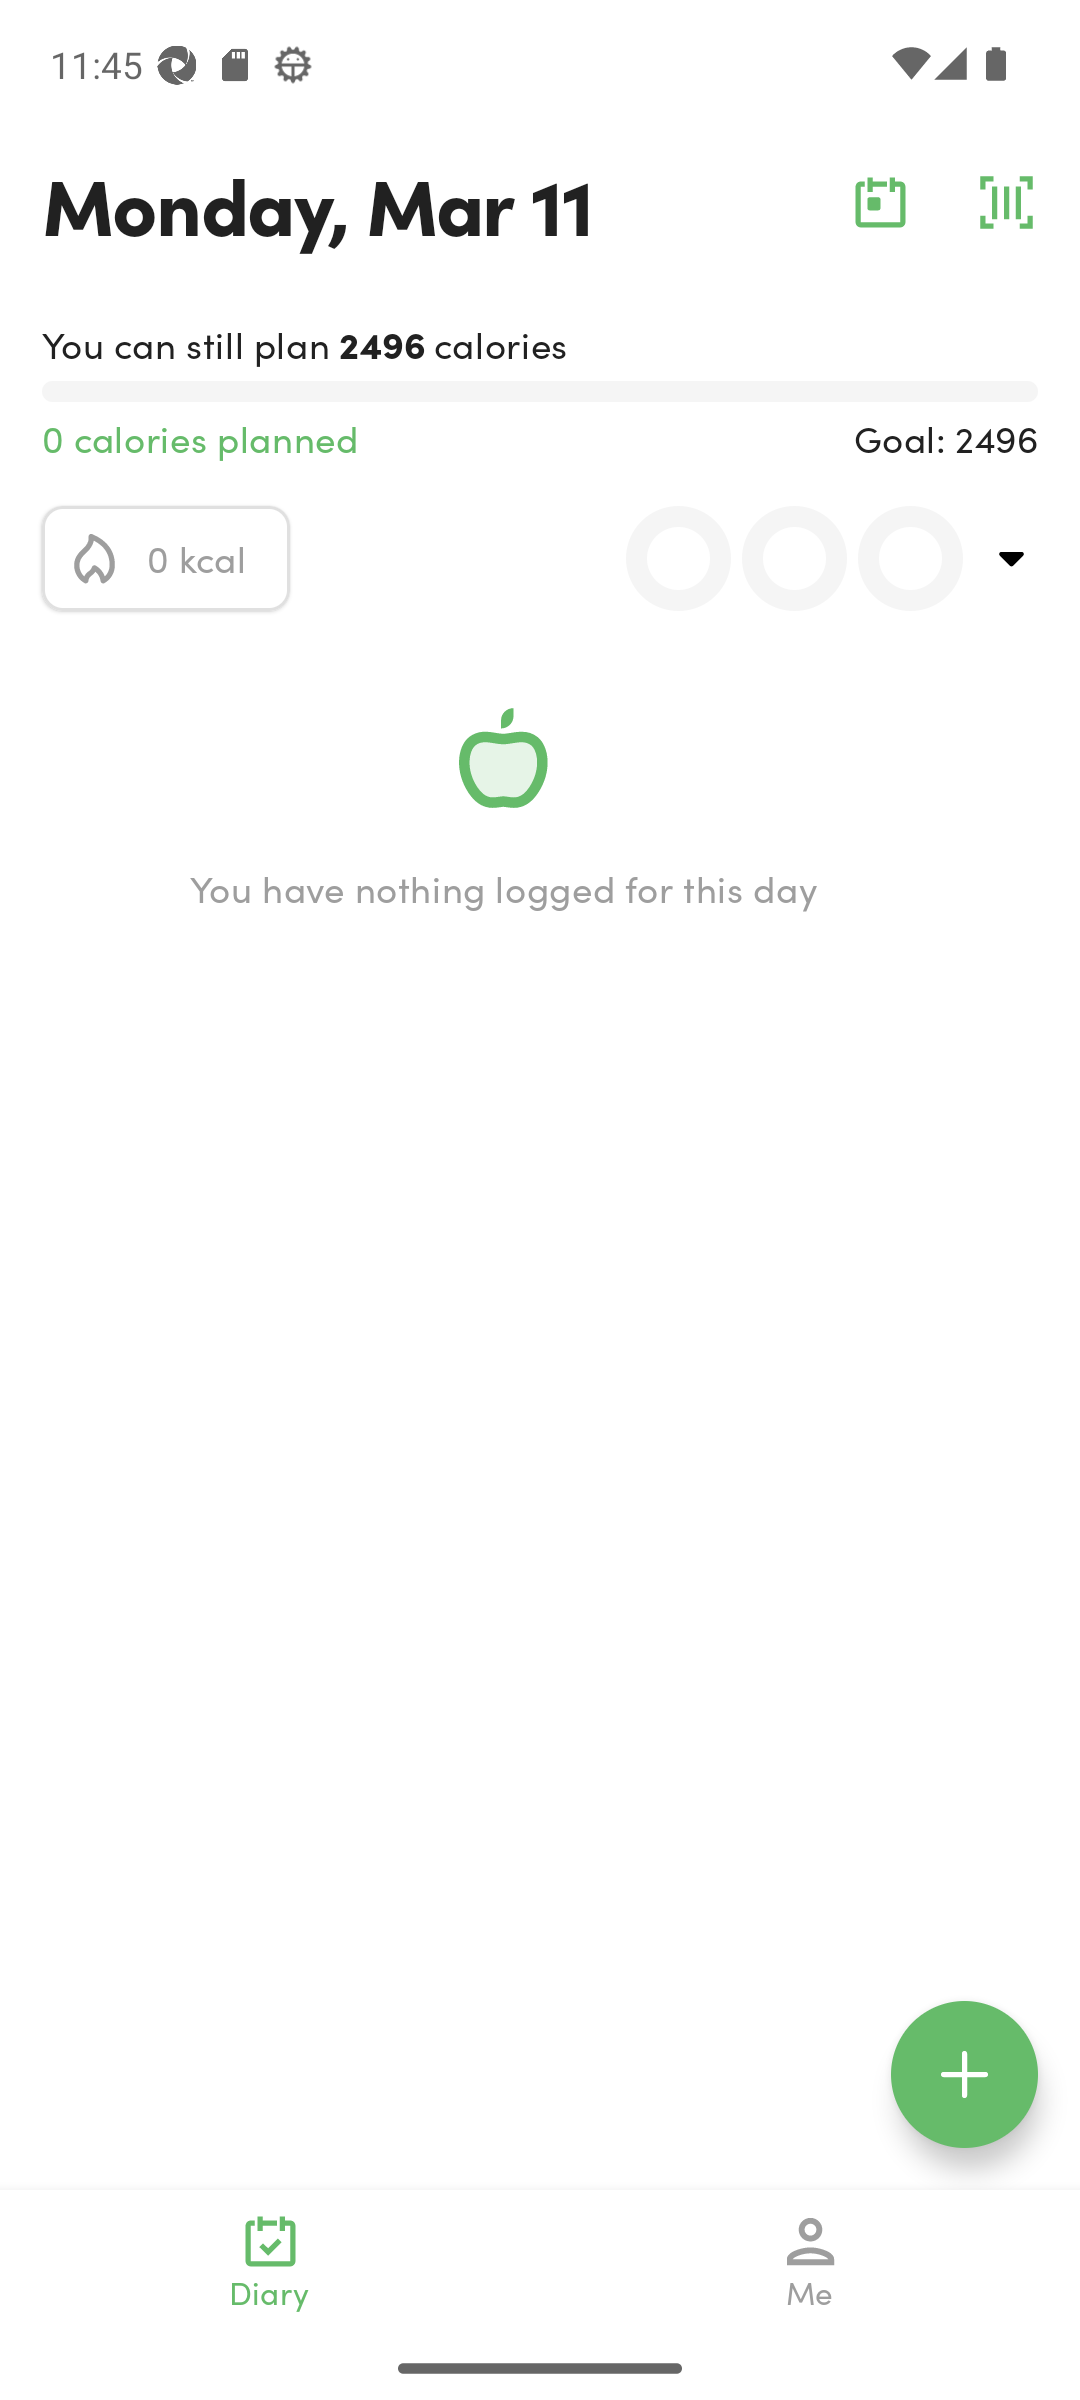 Image resolution: width=1080 pixels, height=2400 pixels. I want to click on calorie_icon 0 kcal, so click(166, 558).